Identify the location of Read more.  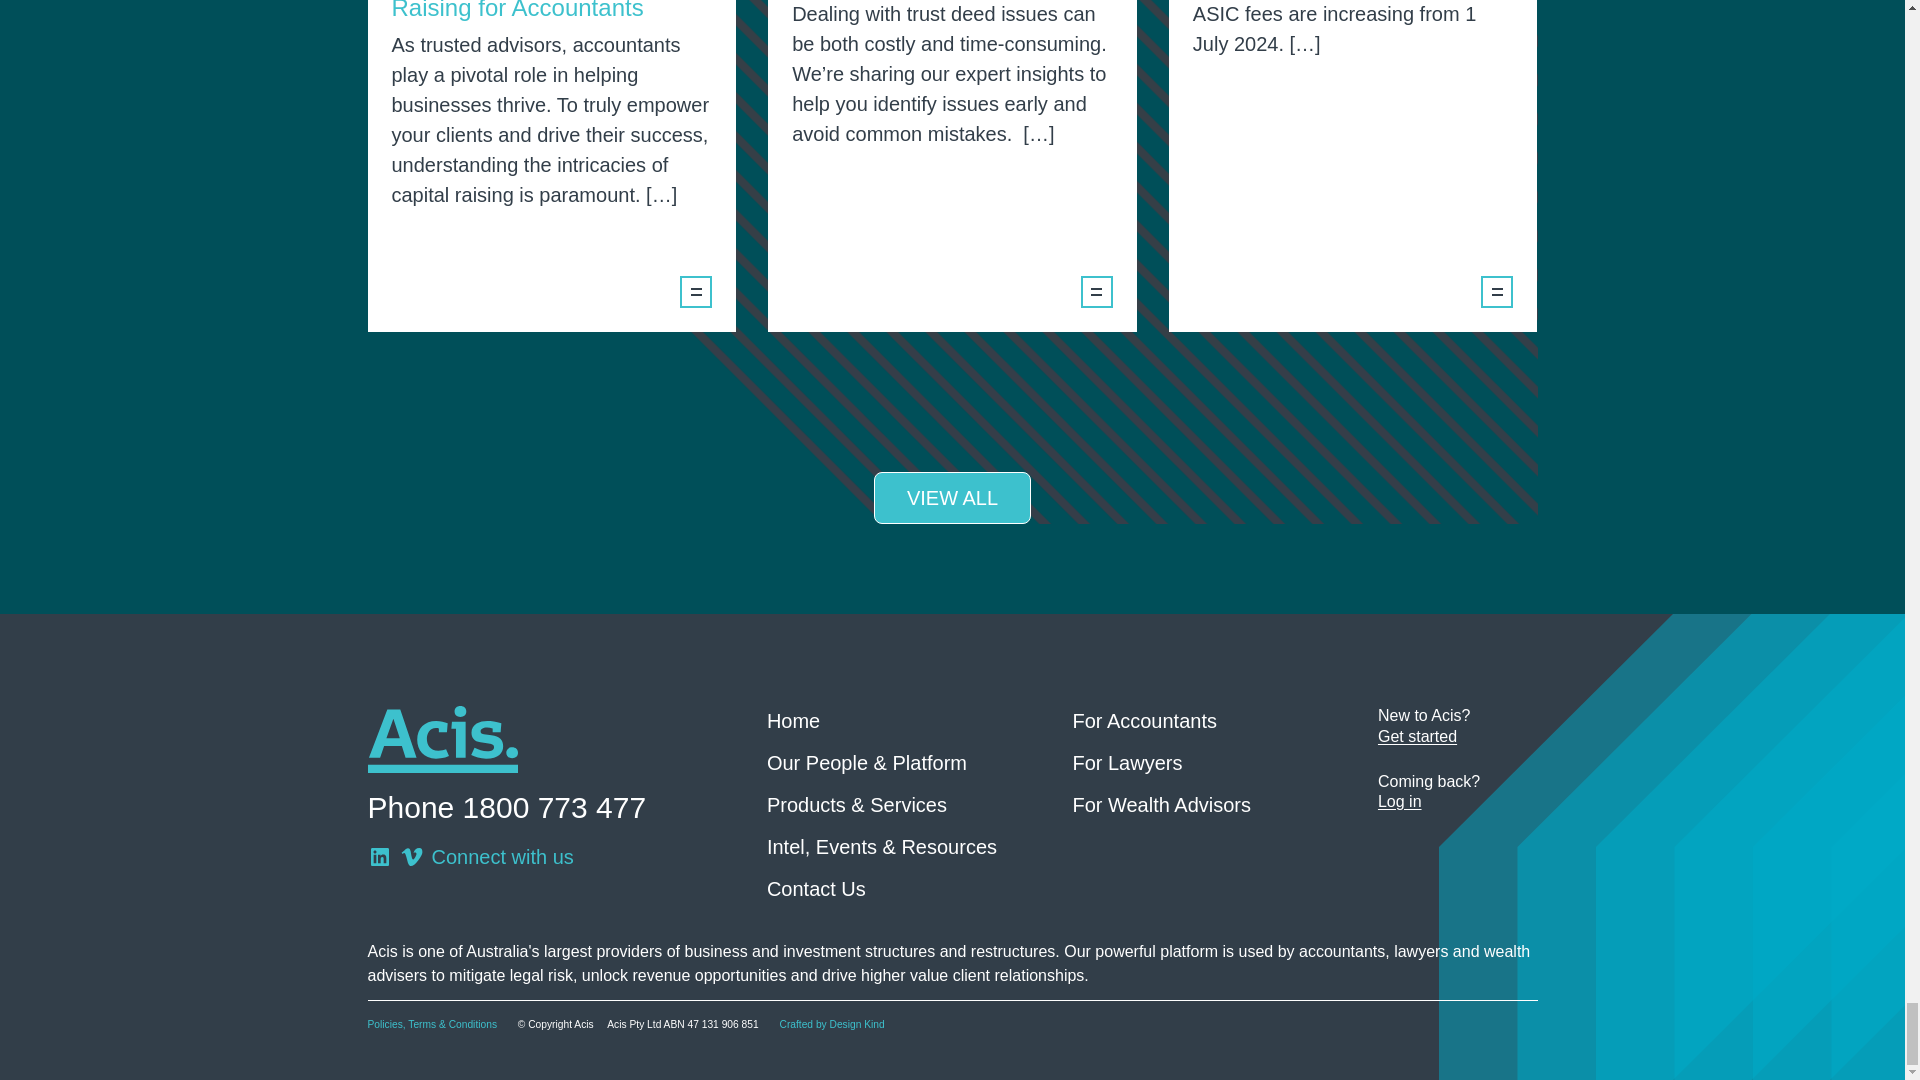
(696, 292).